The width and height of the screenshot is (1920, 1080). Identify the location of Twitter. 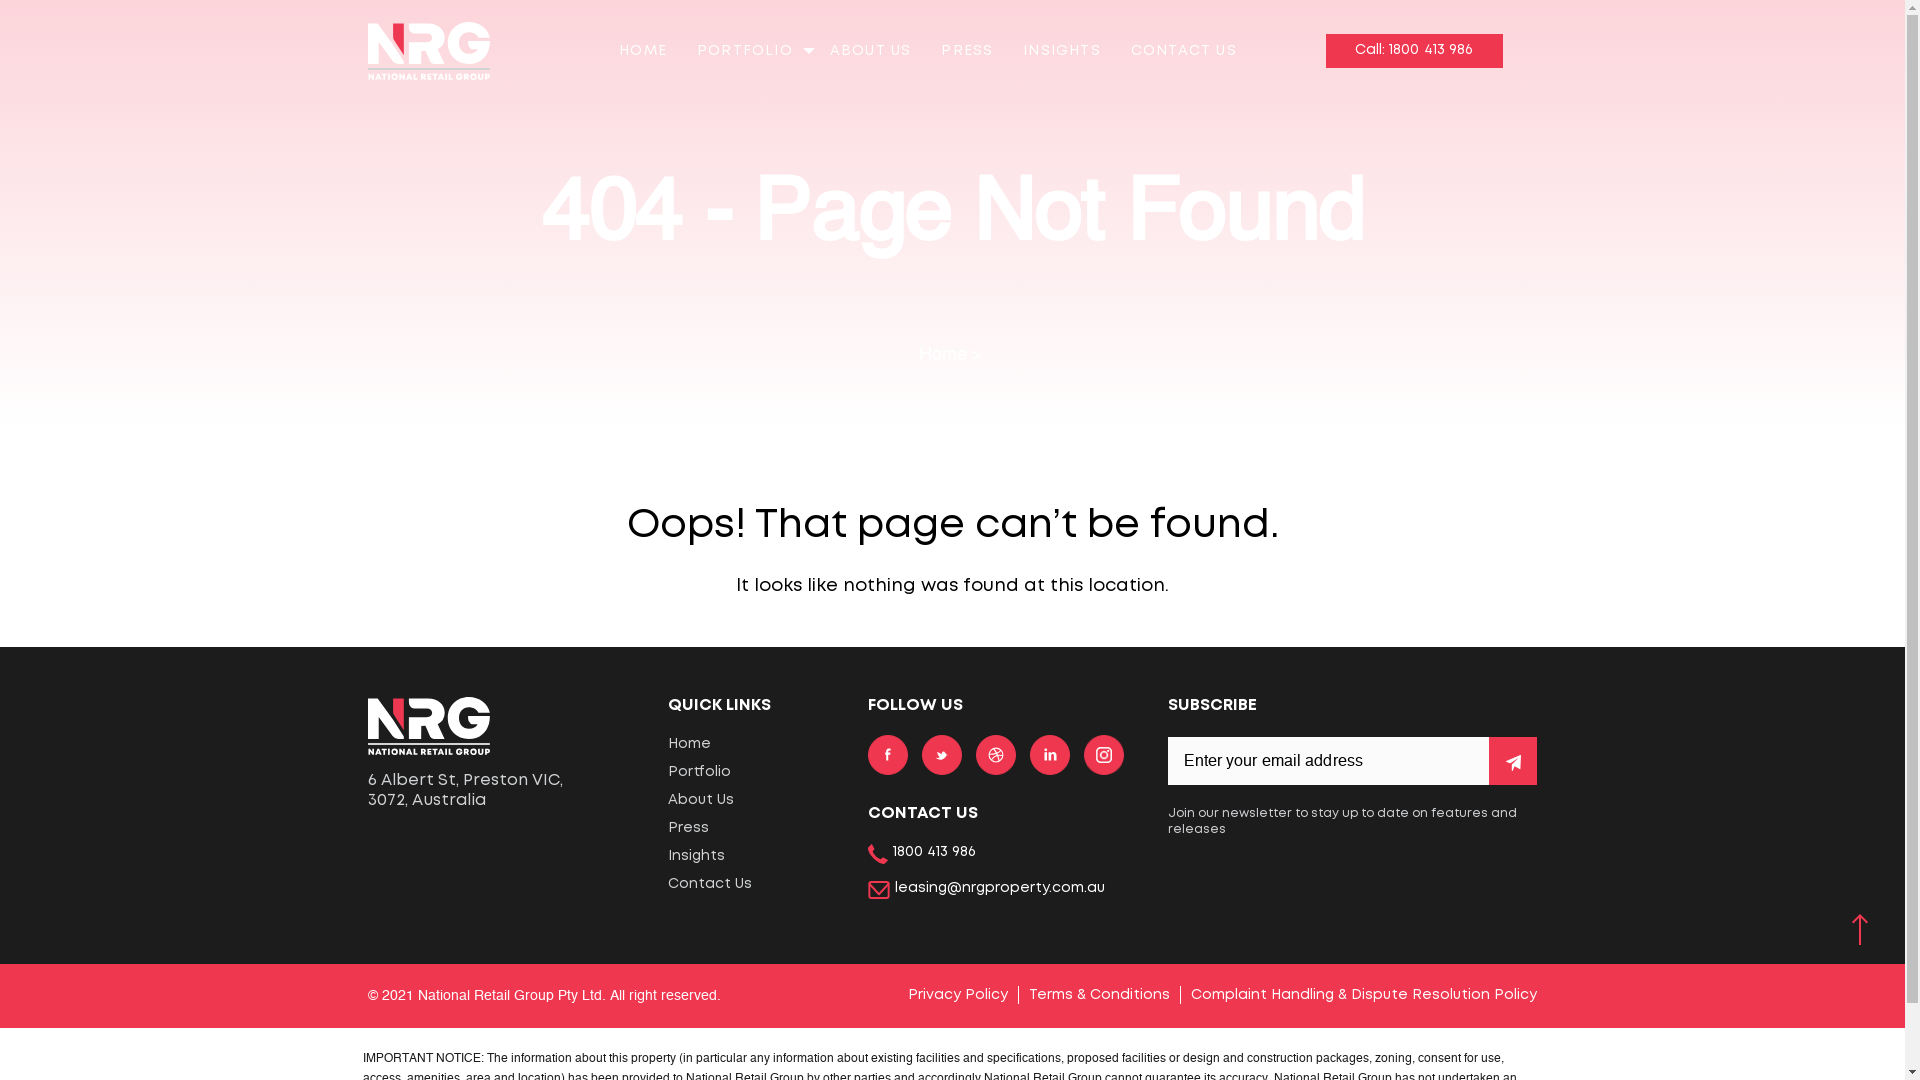
(942, 752).